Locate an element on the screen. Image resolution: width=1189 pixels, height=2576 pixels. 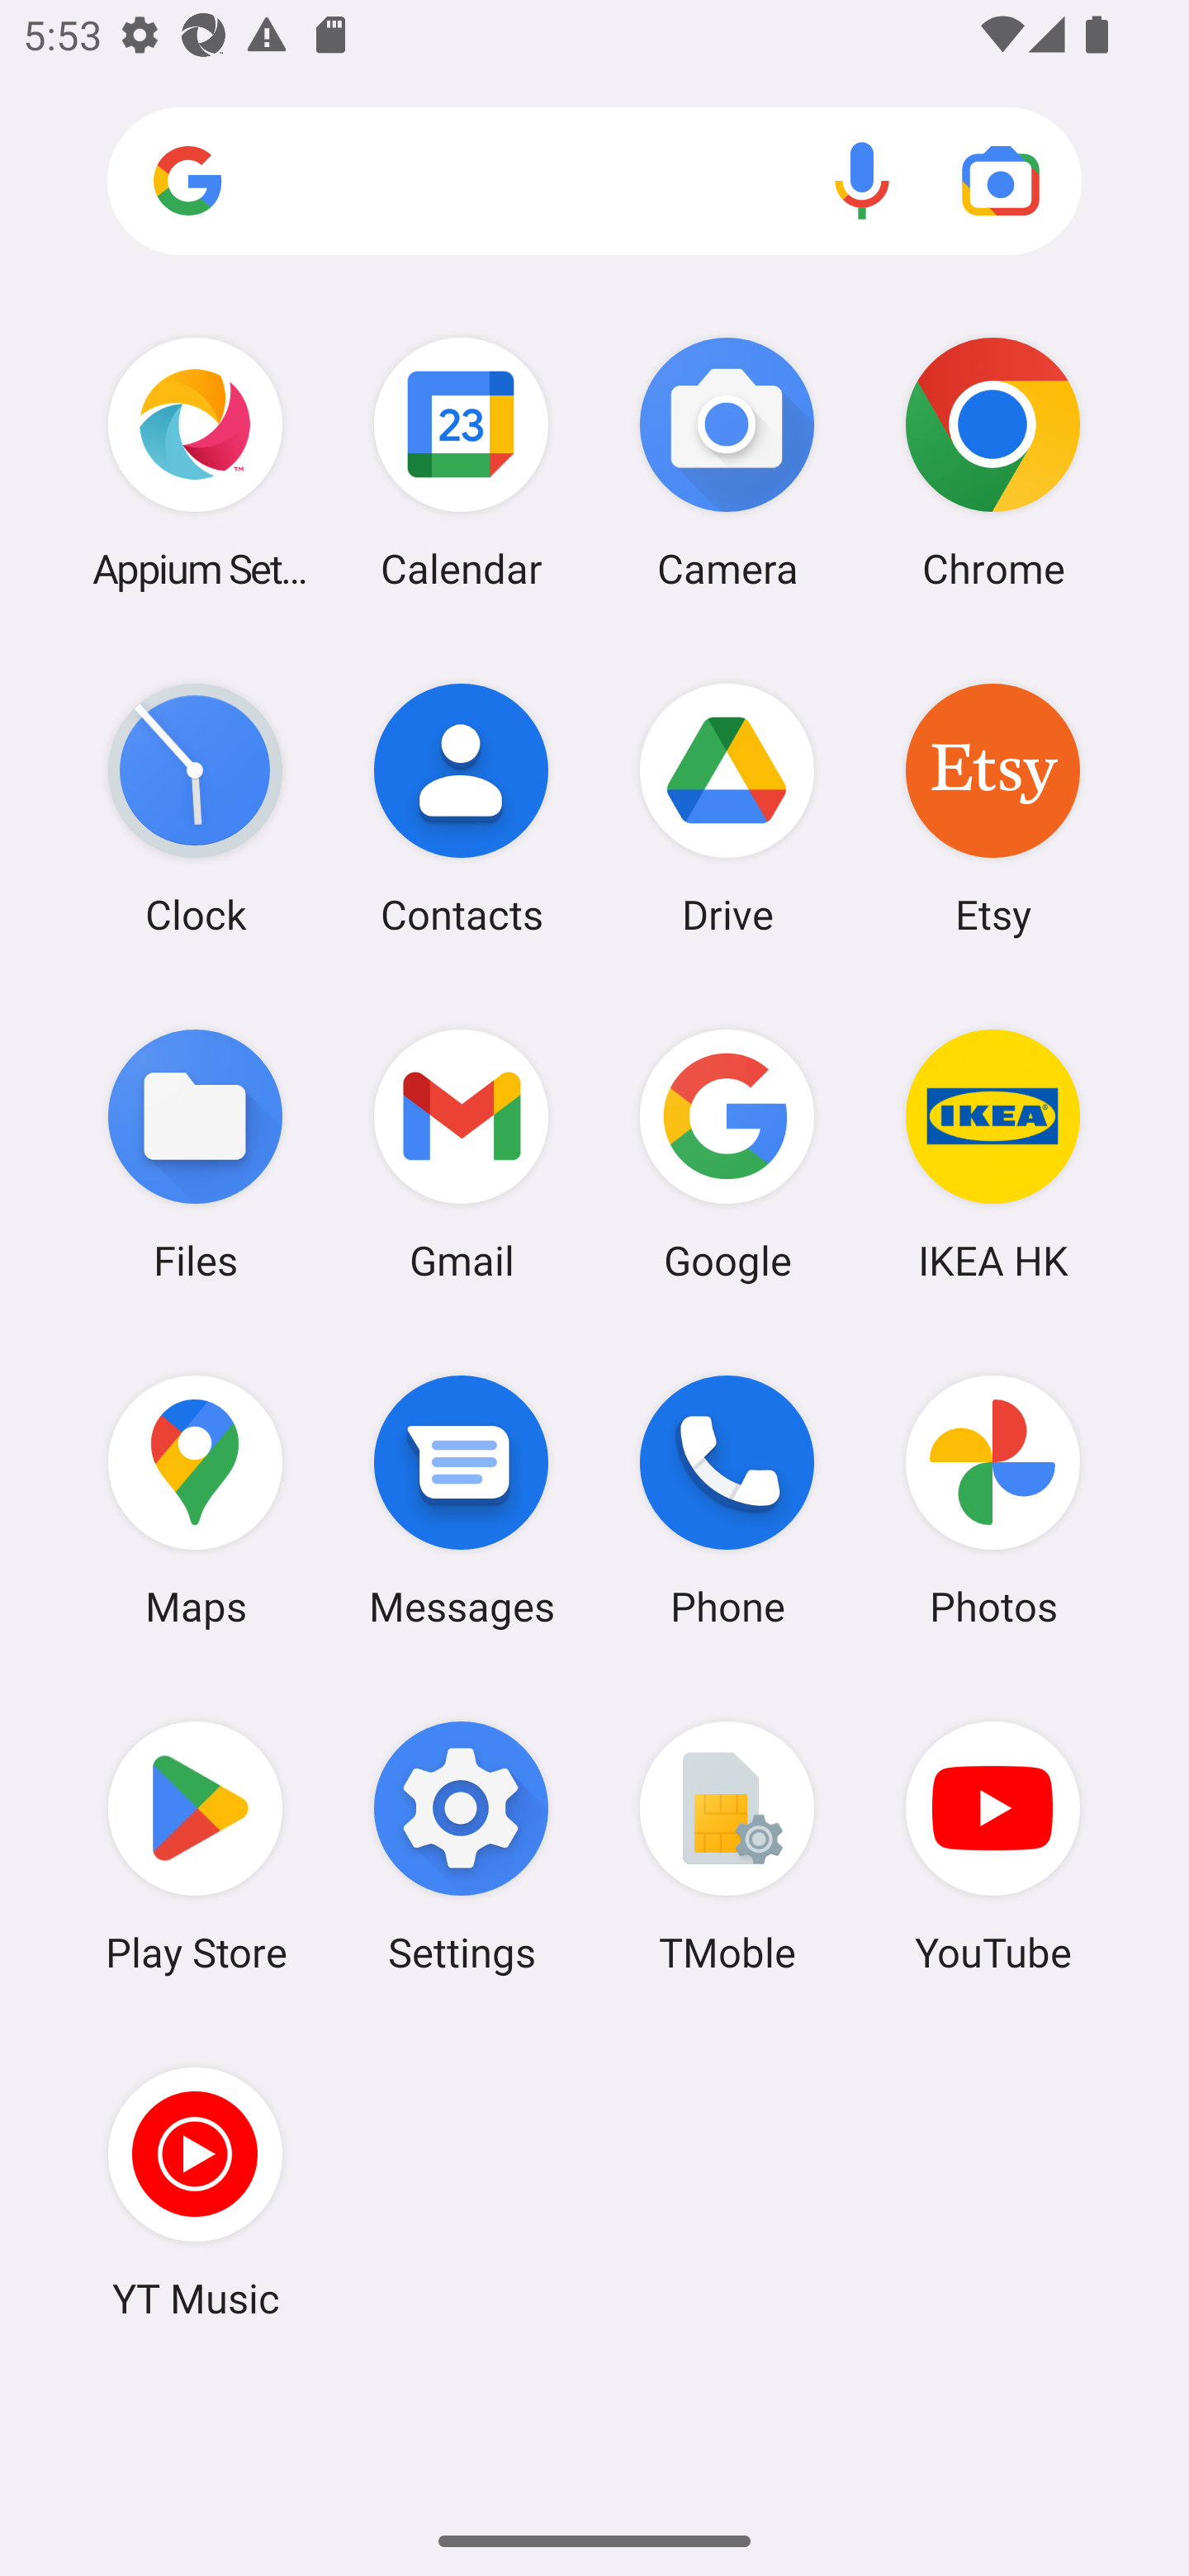
IKEA HK is located at coordinates (992, 1153).